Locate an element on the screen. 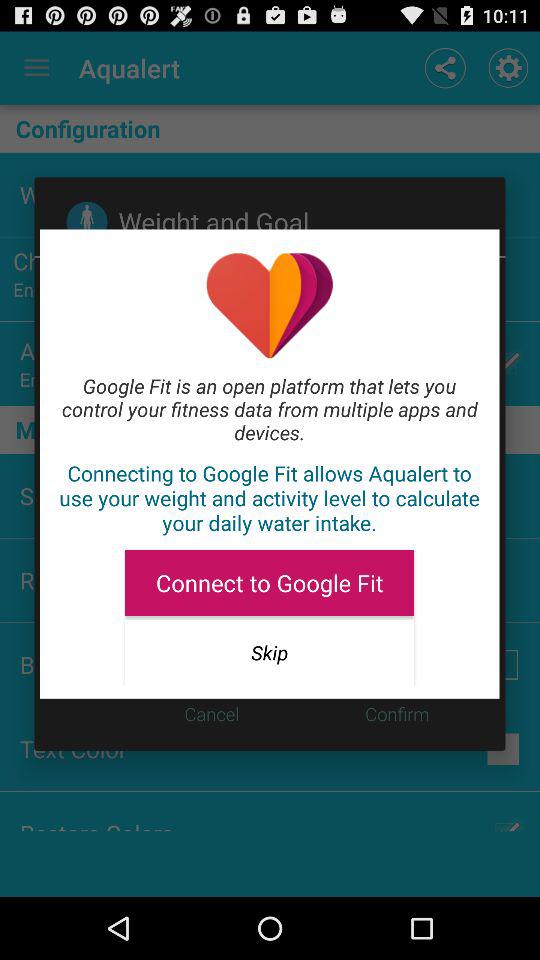 The width and height of the screenshot is (540, 960). scroll until the skip icon is located at coordinates (269, 652).